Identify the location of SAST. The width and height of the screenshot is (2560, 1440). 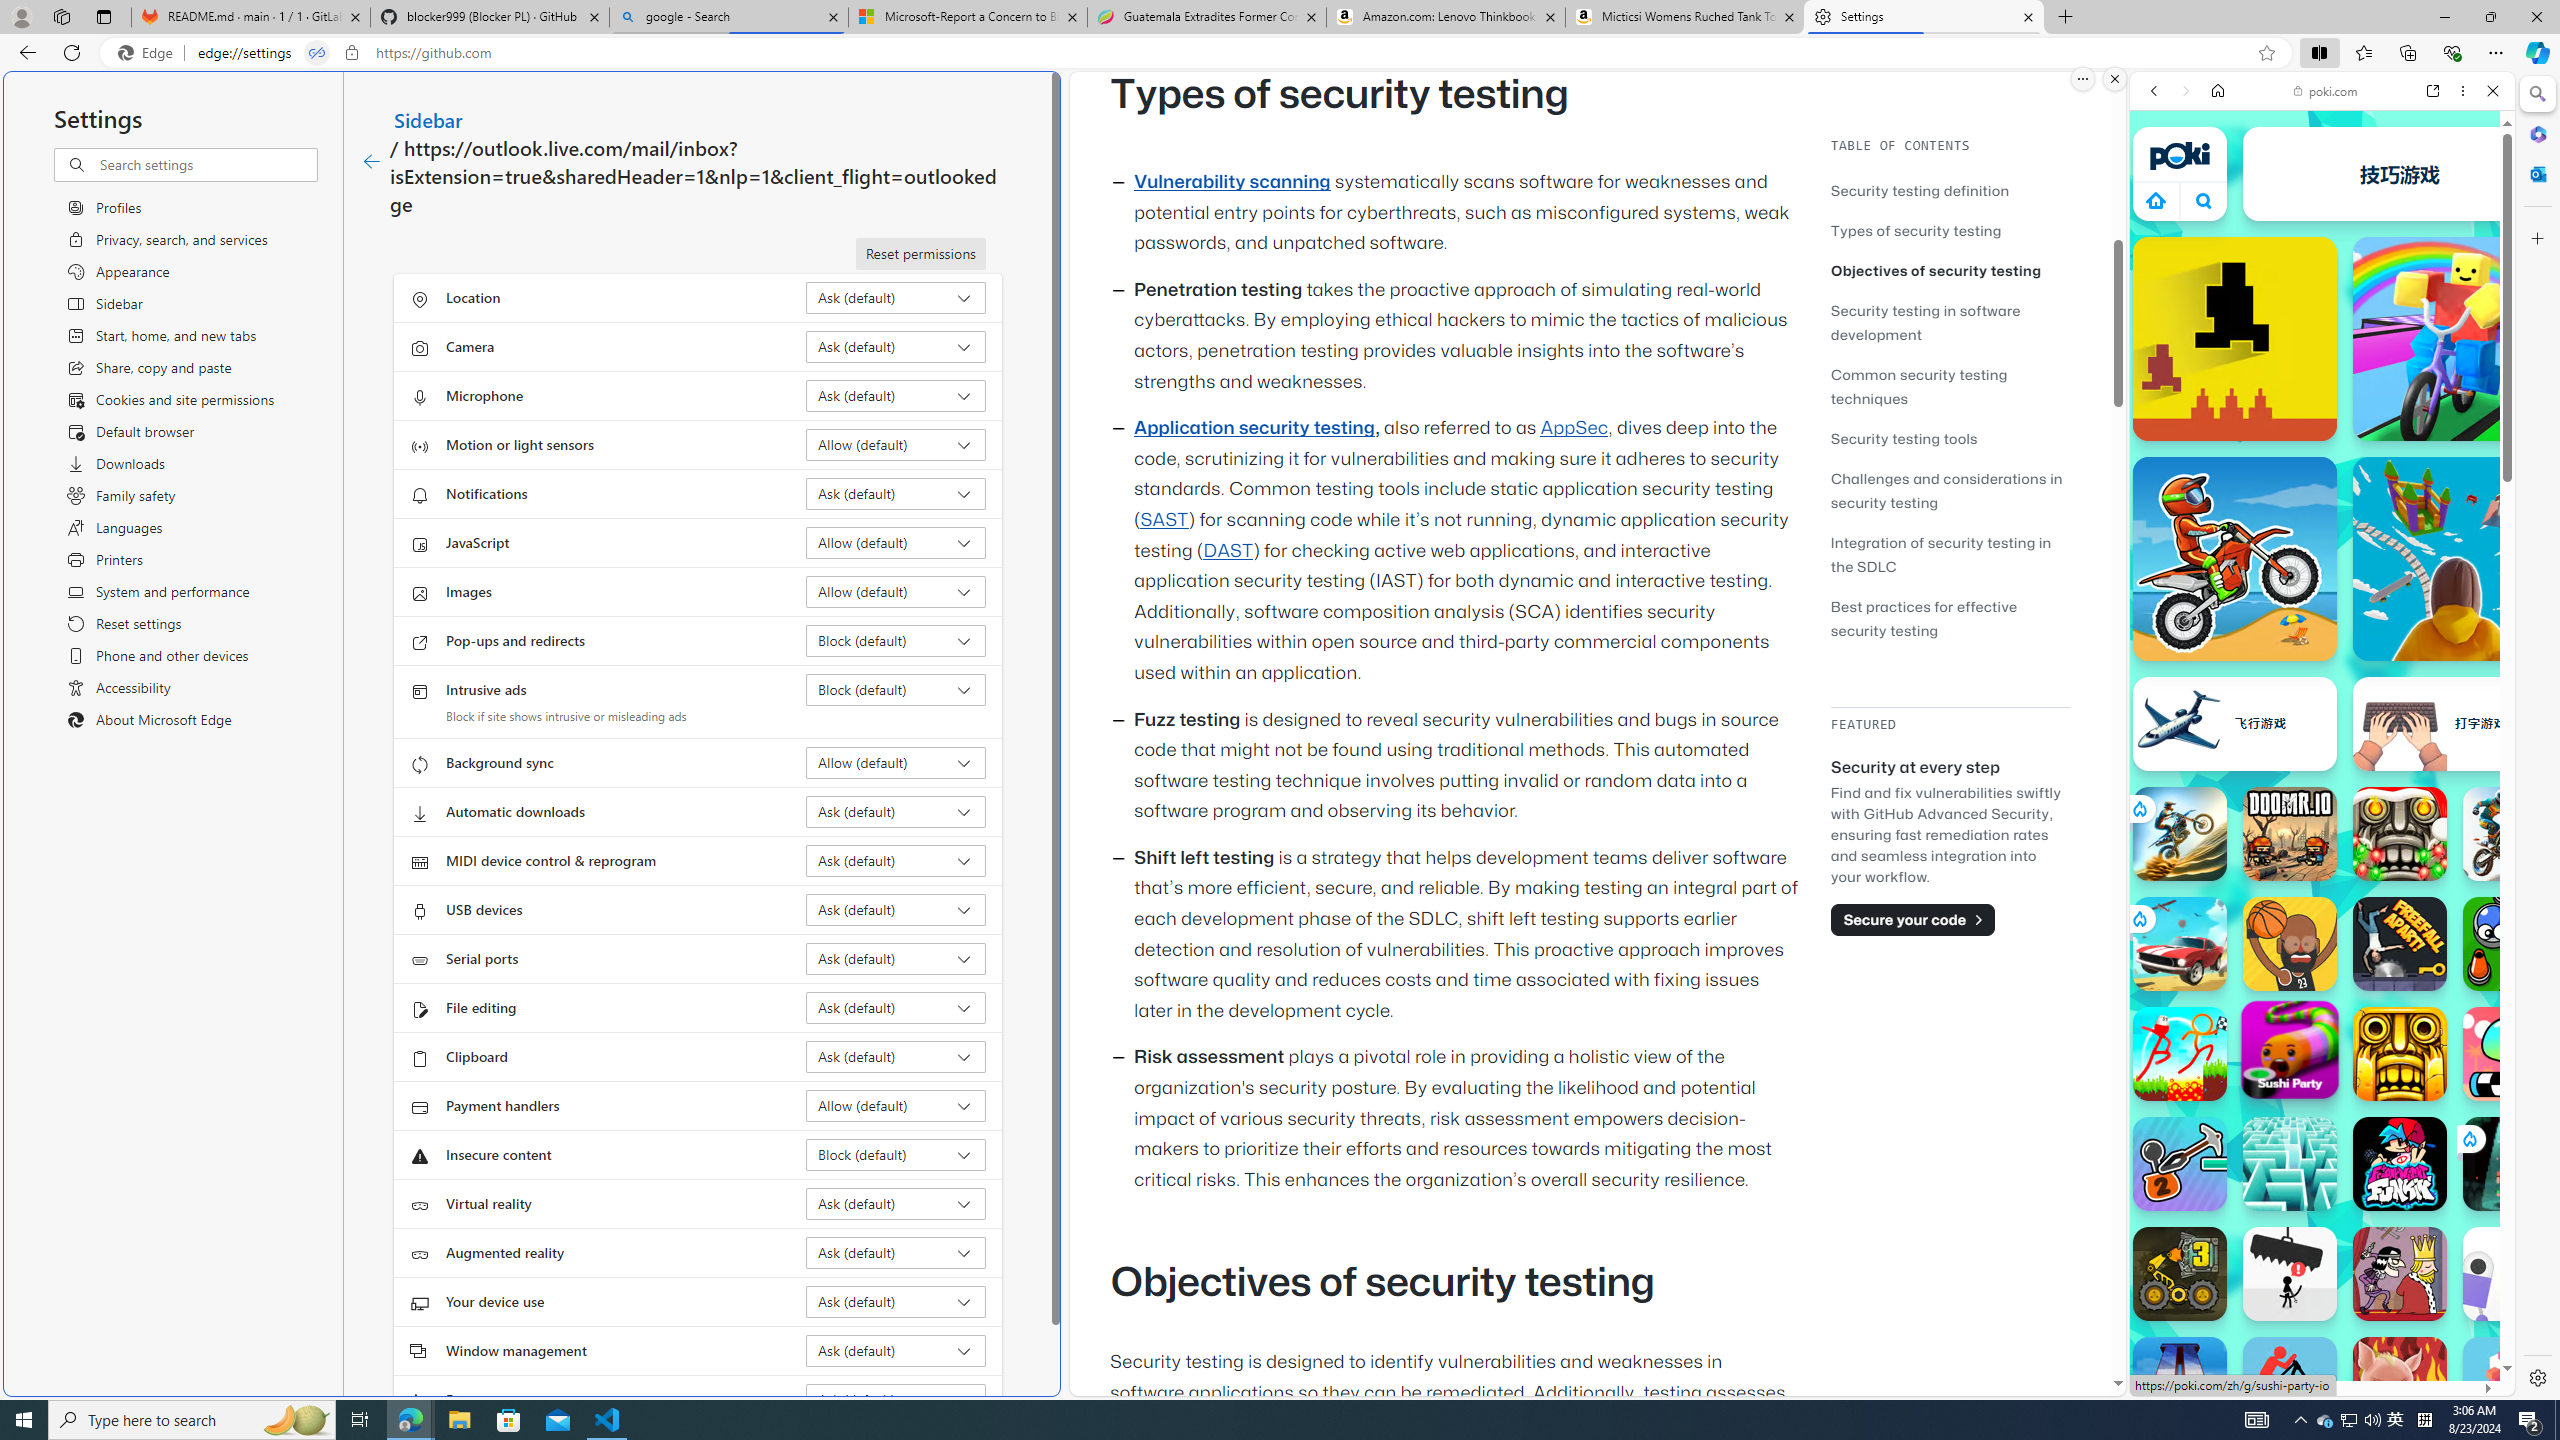
(1163, 520).